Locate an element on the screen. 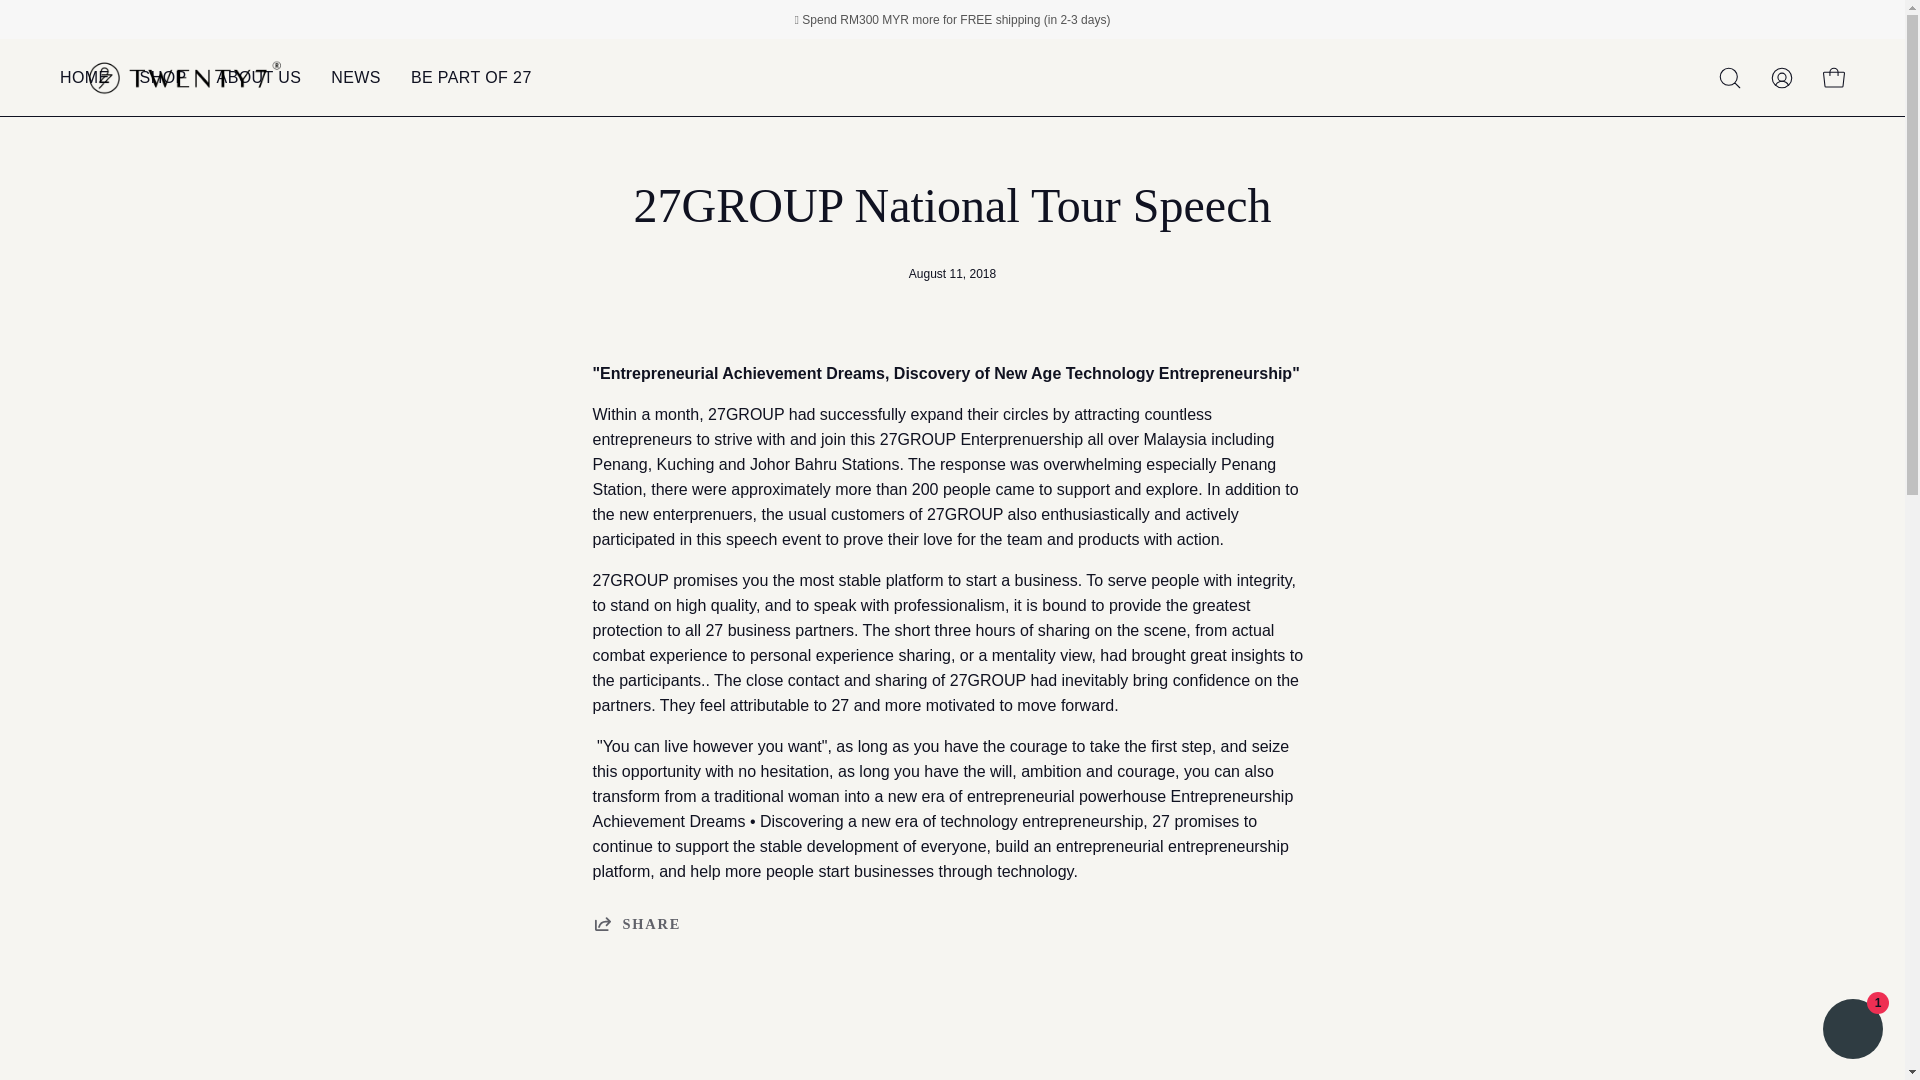 The image size is (1920, 1080). SHOP is located at coordinates (162, 76).